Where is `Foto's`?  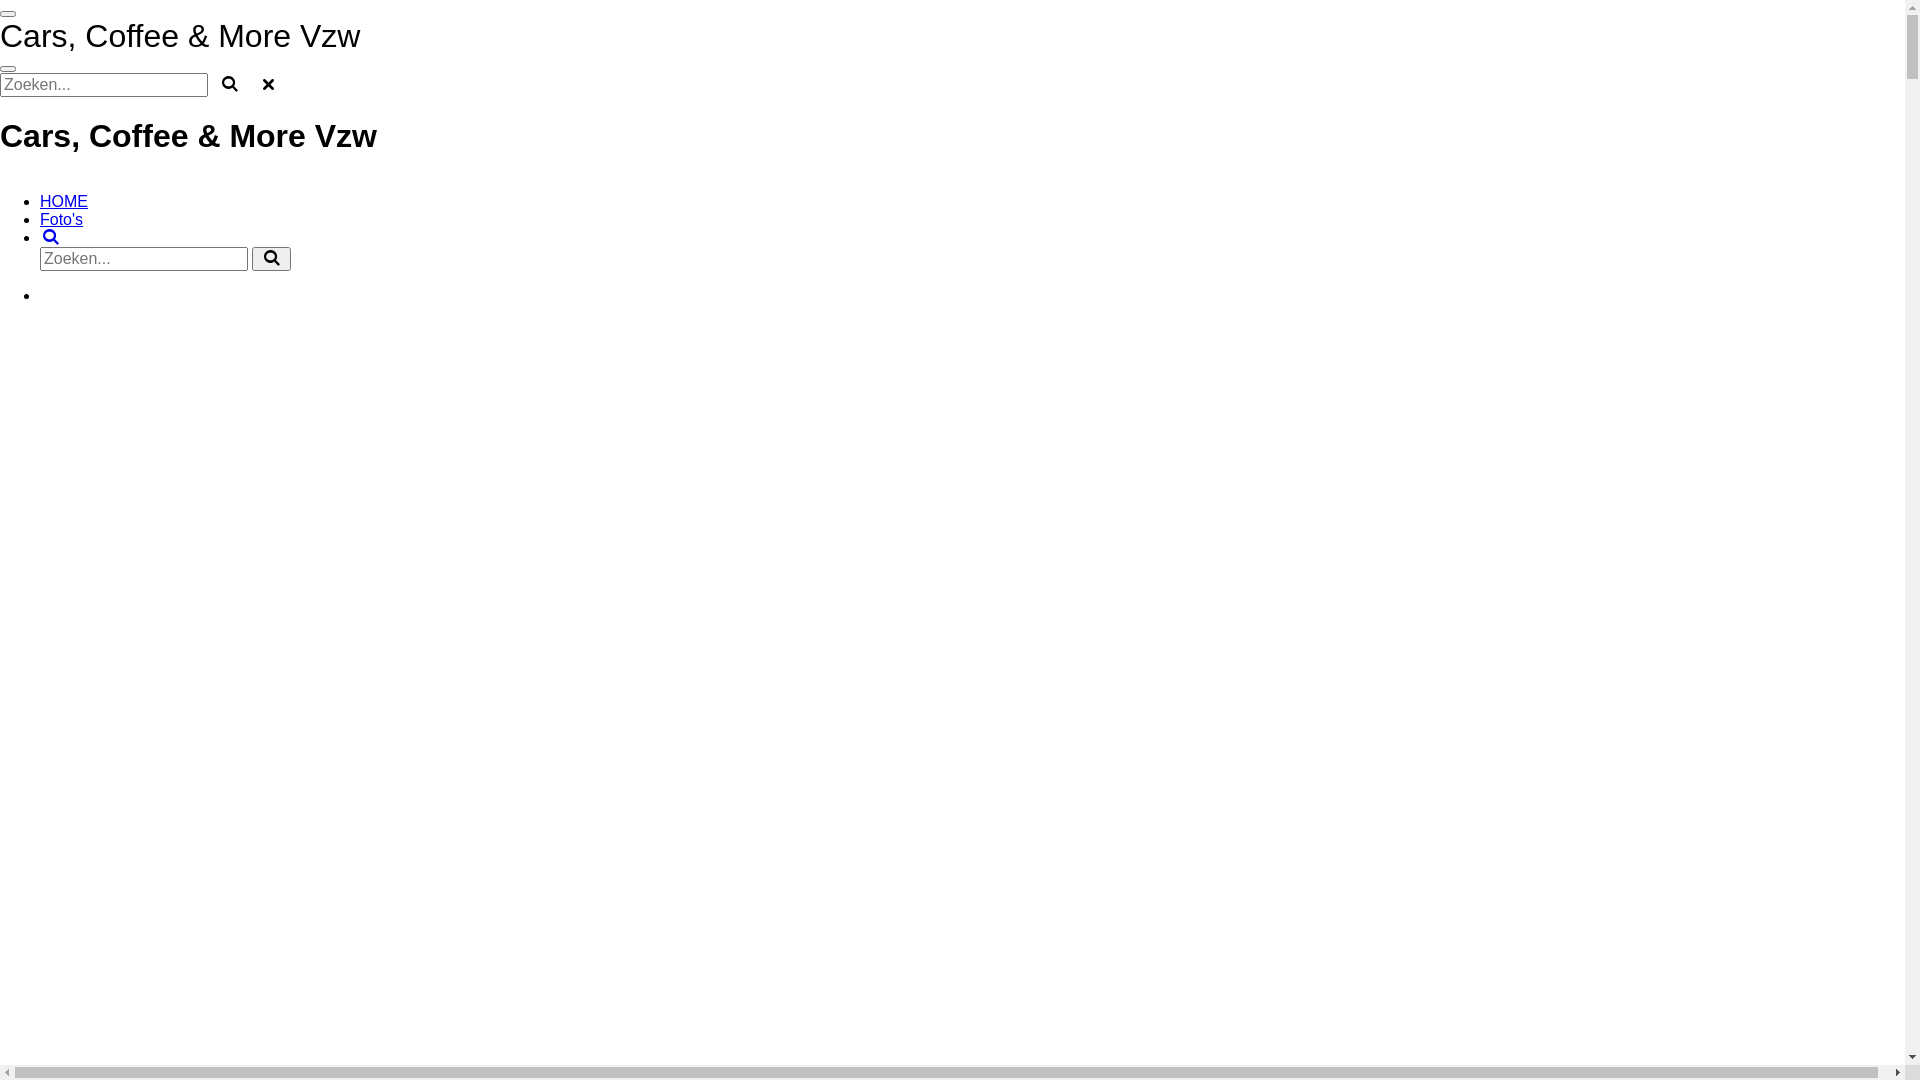 Foto's is located at coordinates (62, 220).